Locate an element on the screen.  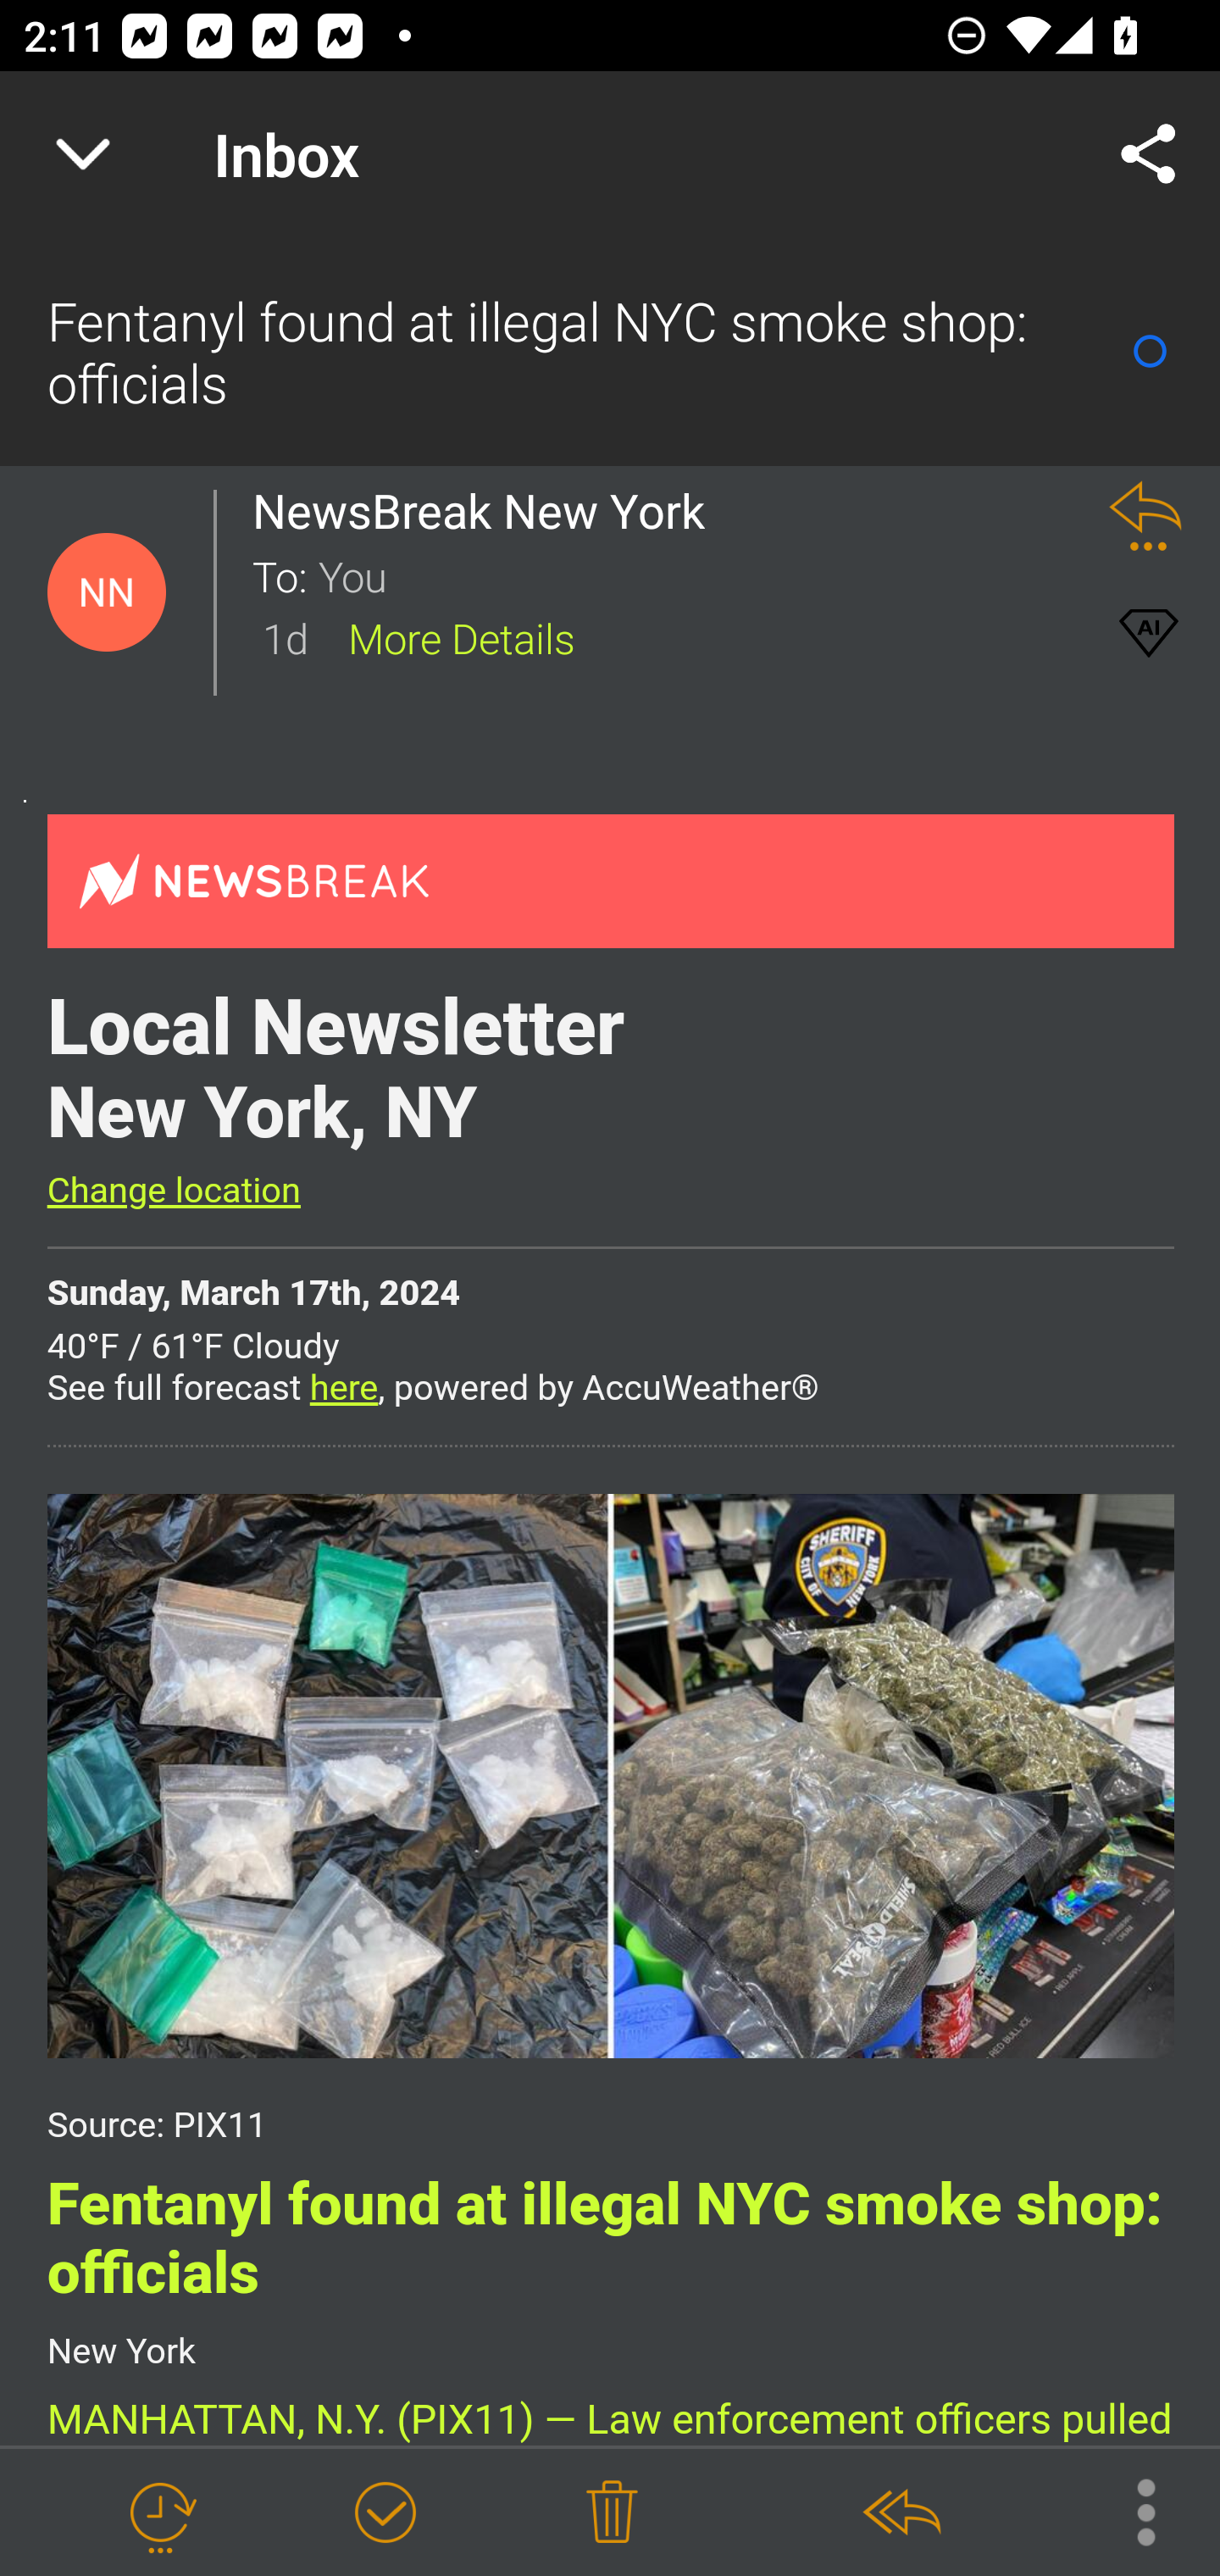
Mark as Done is located at coordinates (385, 2513).